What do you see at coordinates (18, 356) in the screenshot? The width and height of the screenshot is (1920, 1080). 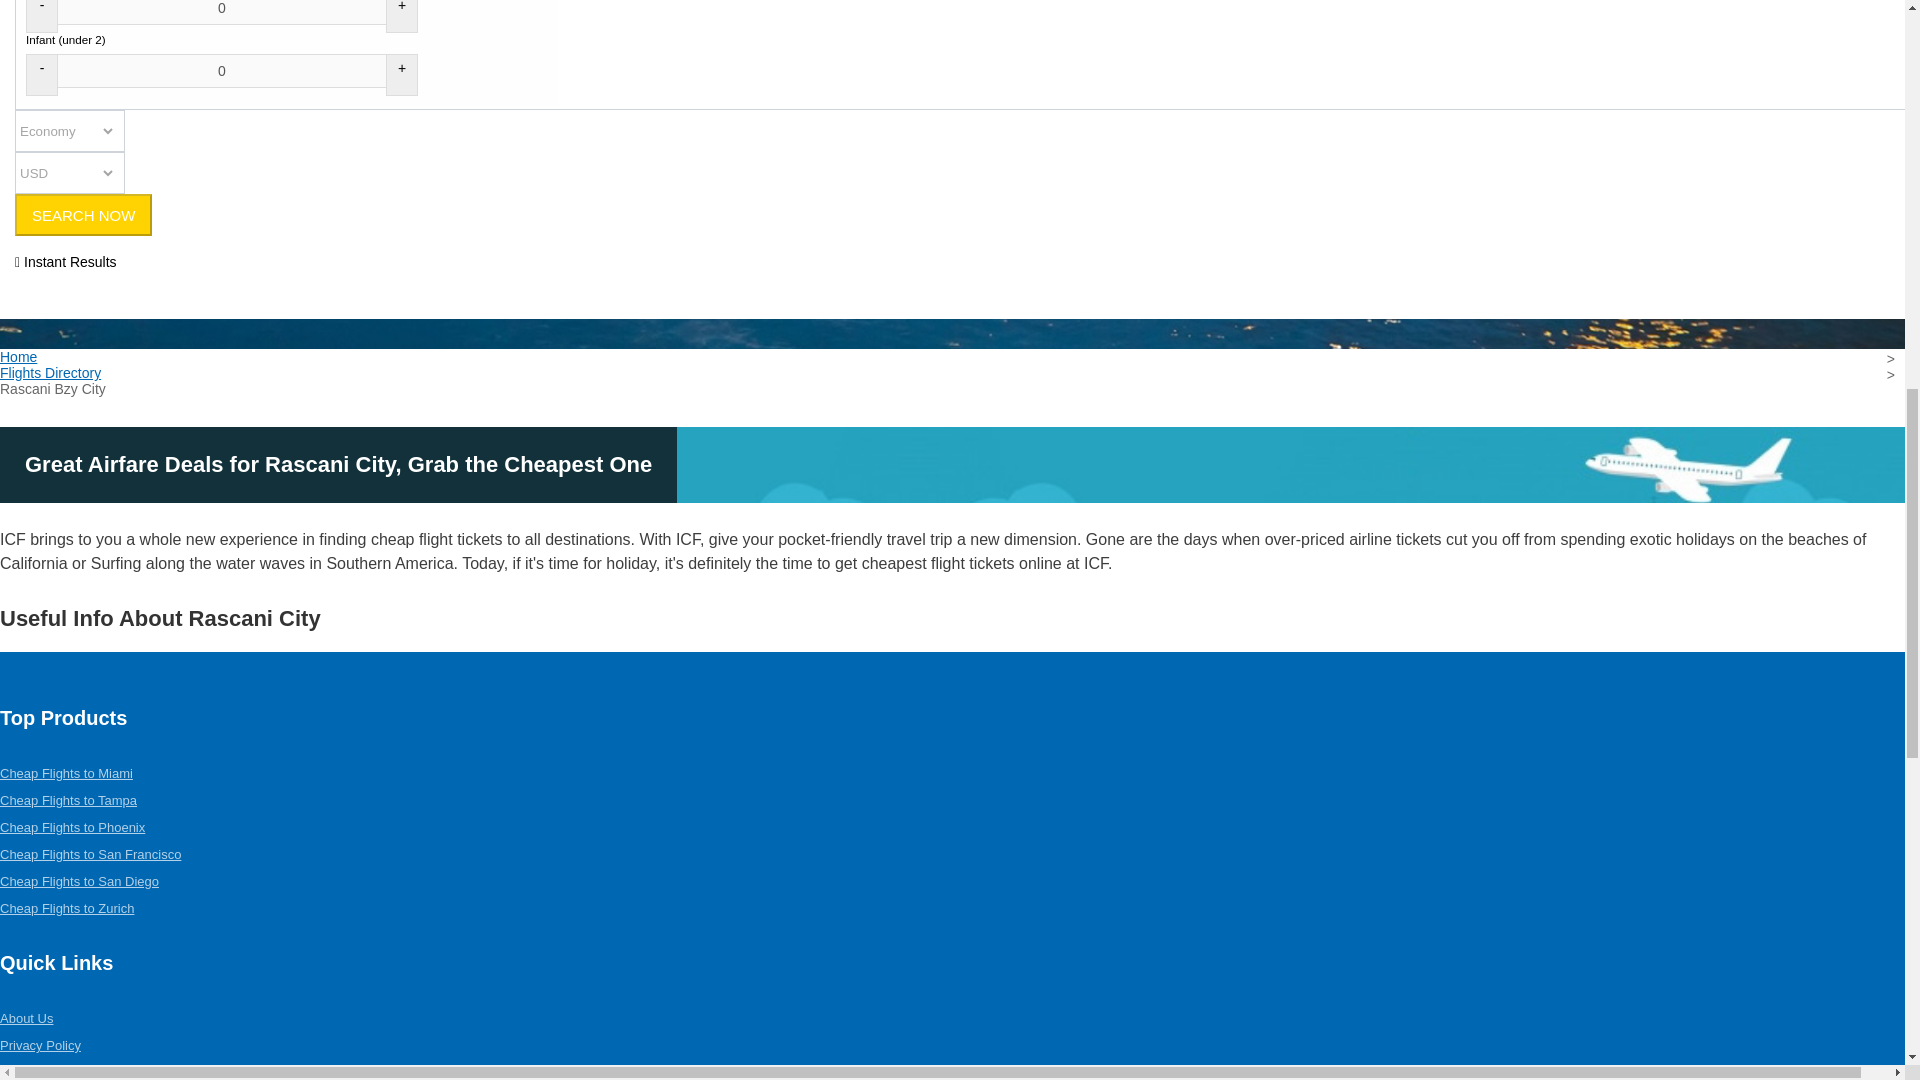 I see `Home` at bounding box center [18, 356].